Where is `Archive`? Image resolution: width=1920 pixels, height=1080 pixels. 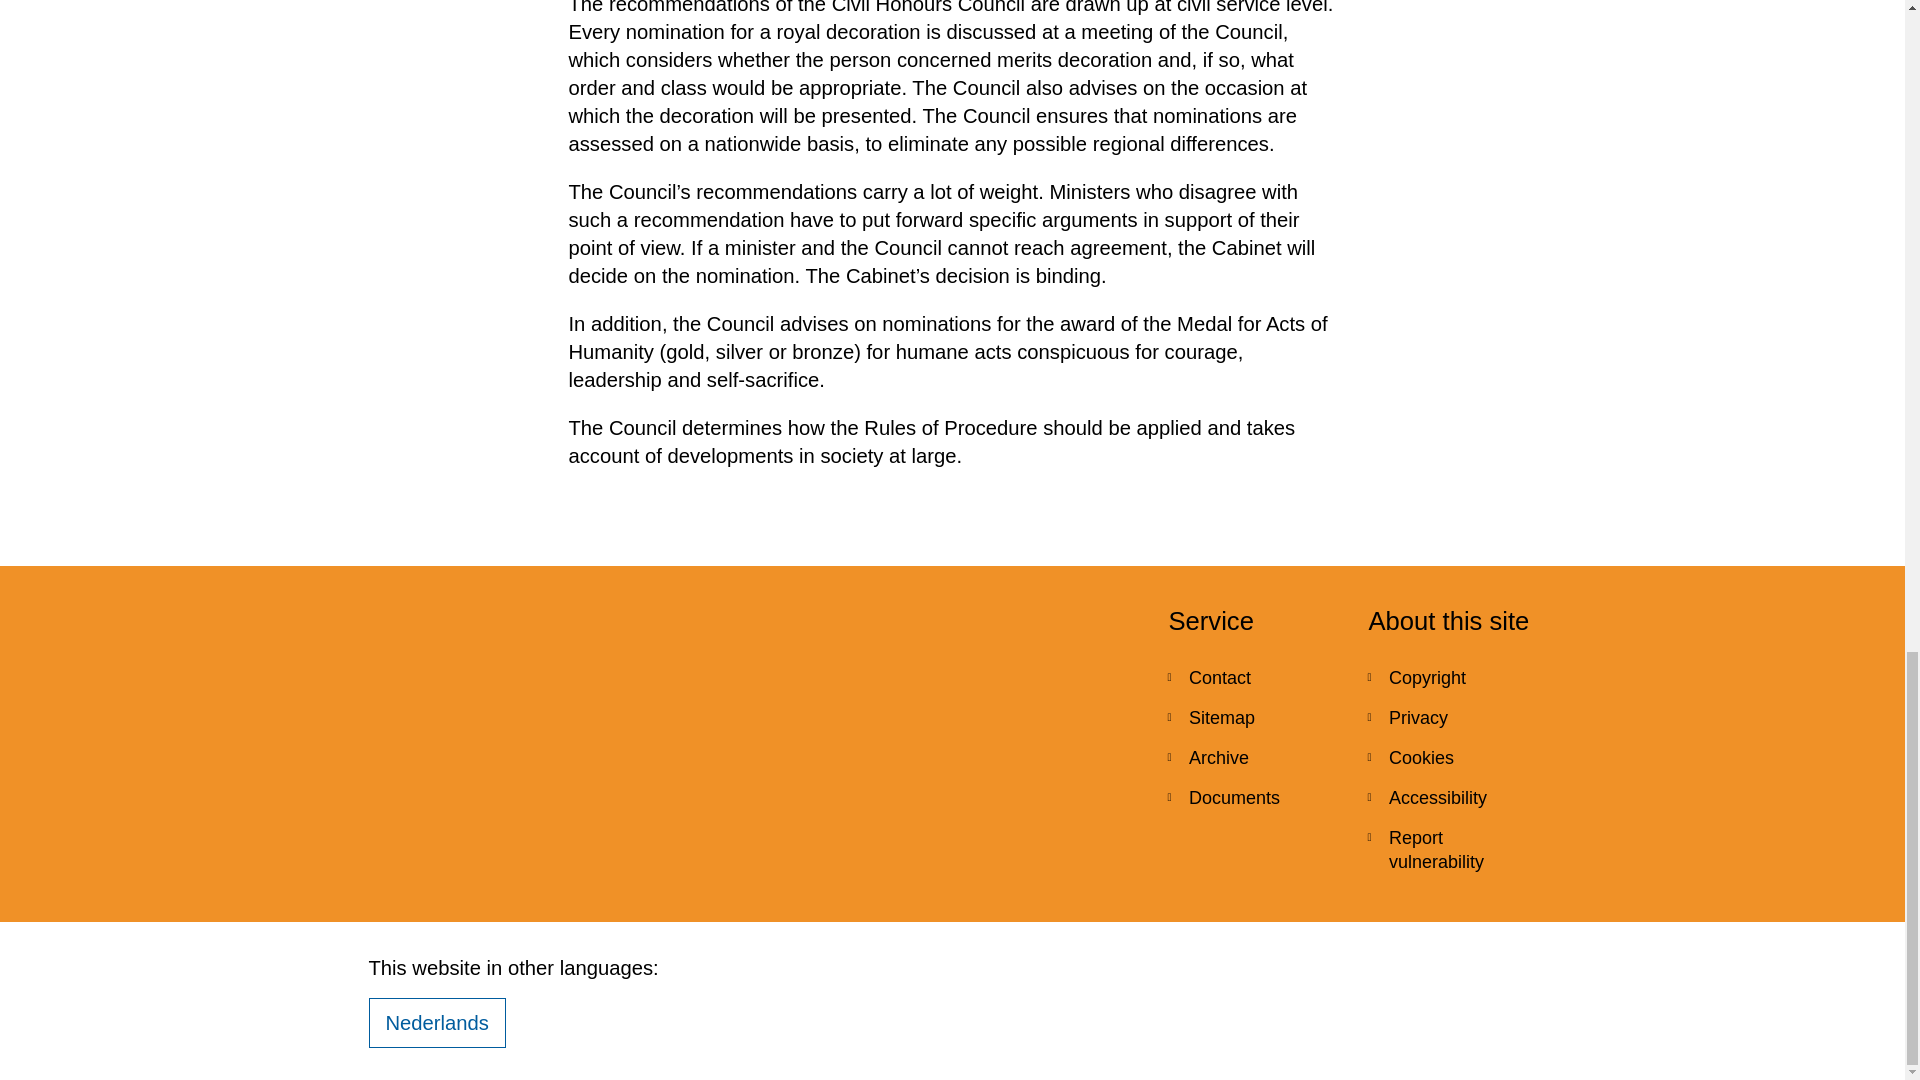 Archive is located at coordinates (1252, 757).